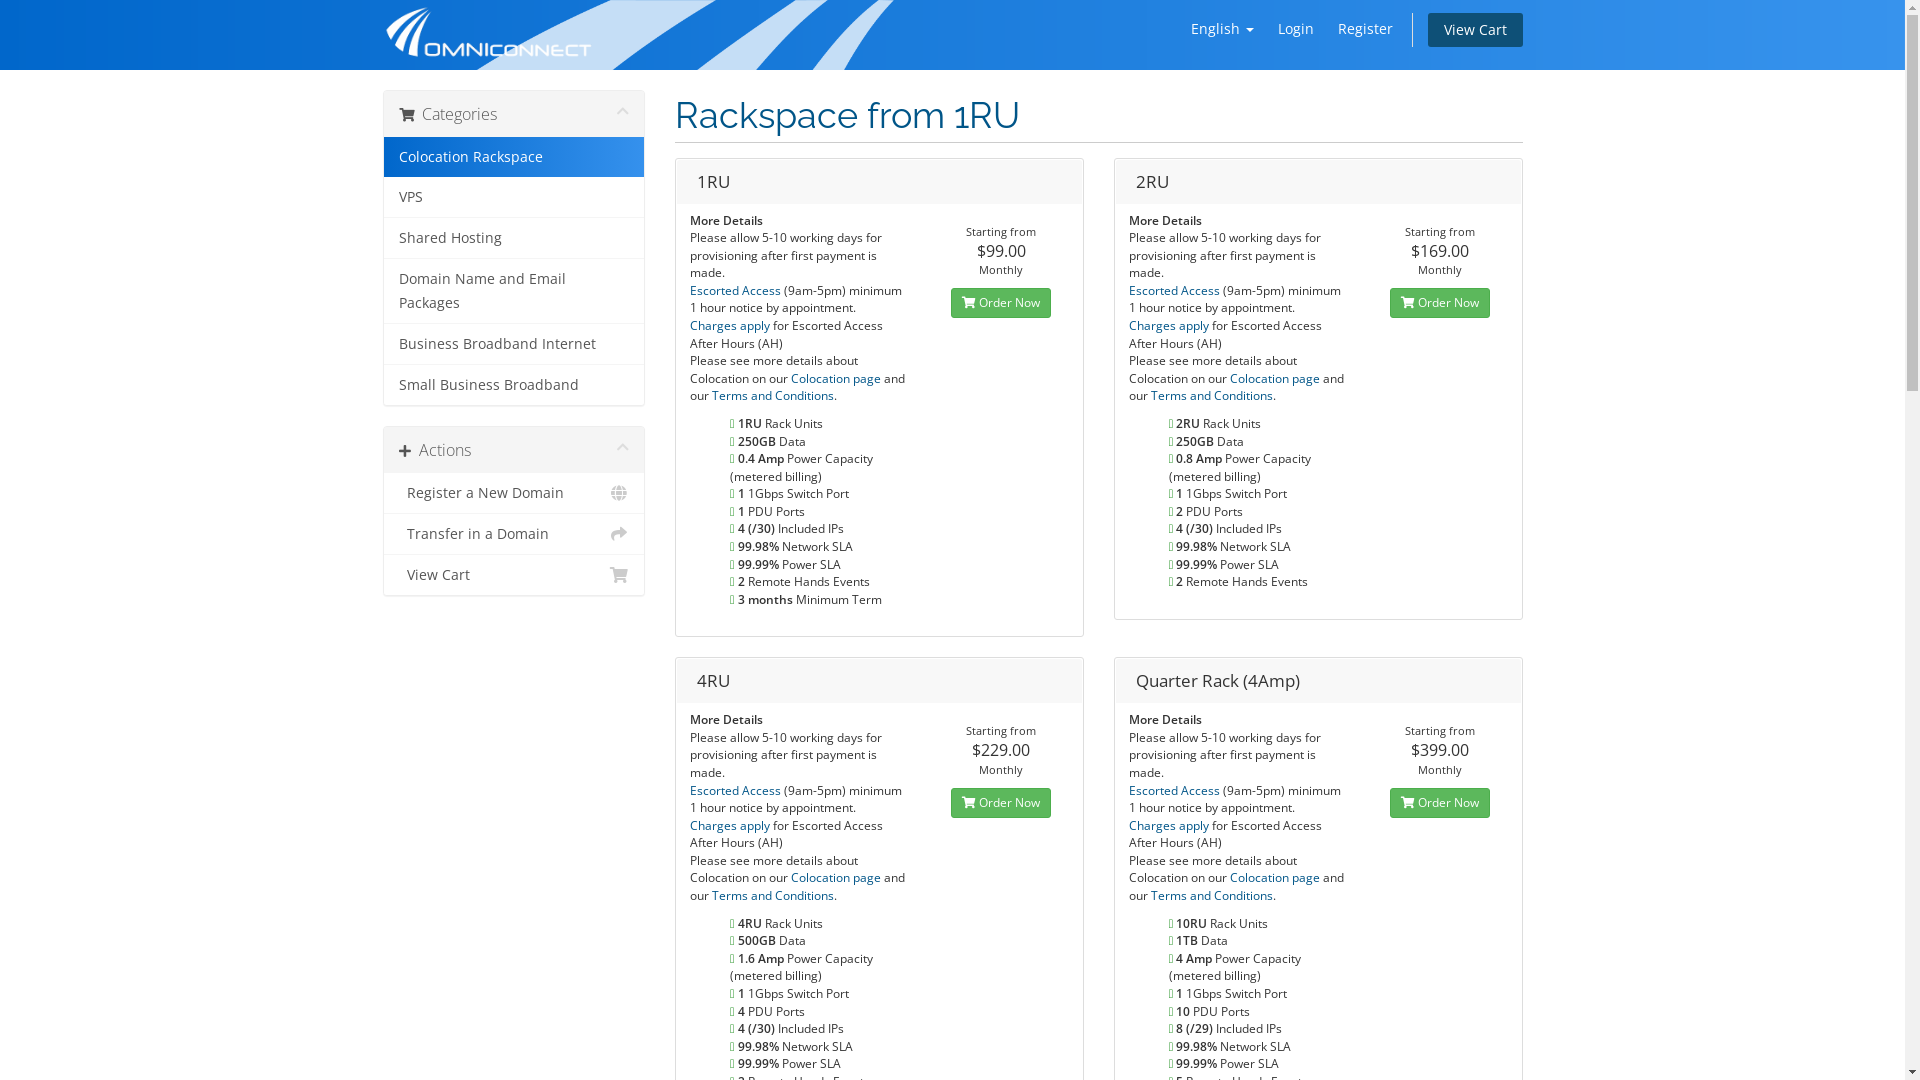  What do you see at coordinates (1440, 303) in the screenshot?
I see `Order Now` at bounding box center [1440, 303].